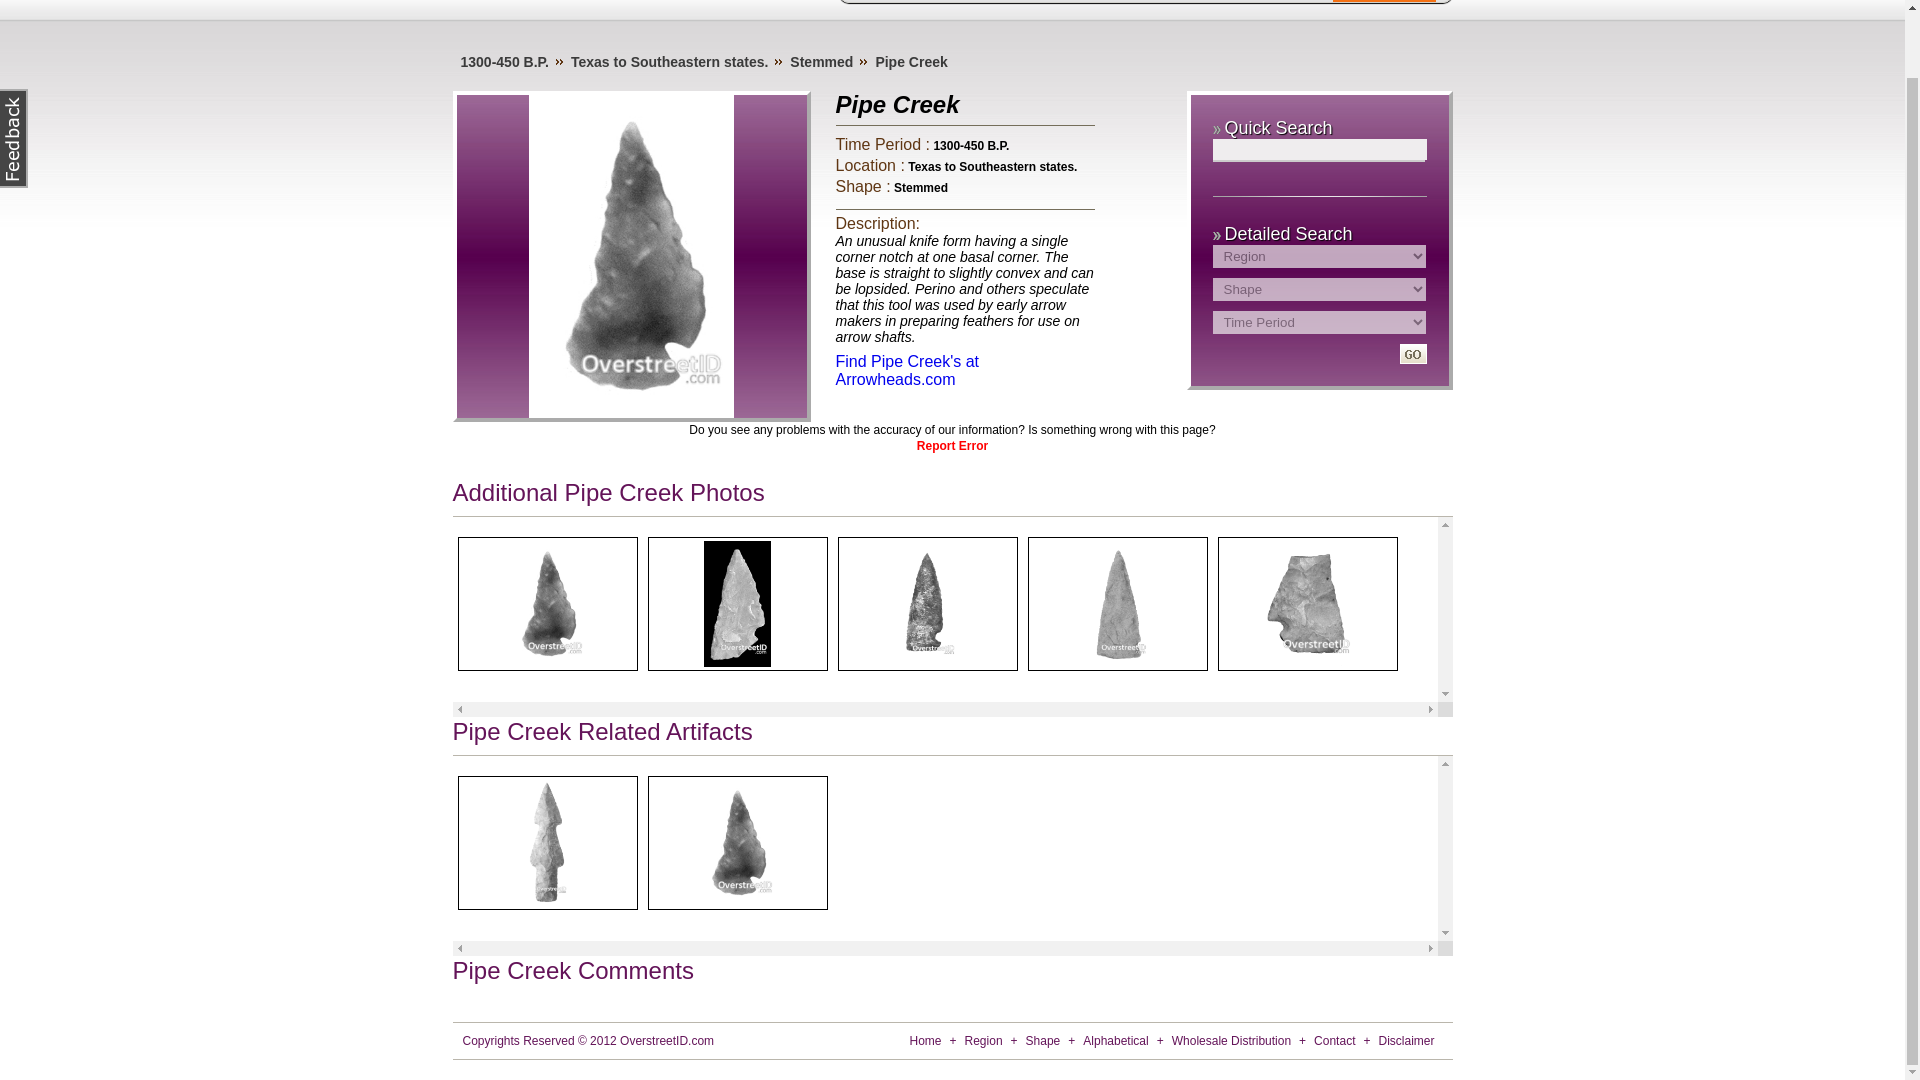 The image size is (1920, 1080). What do you see at coordinates (1183, 1) in the screenshot?
I see `Alphabetical` at bounding box center [1183, 1].